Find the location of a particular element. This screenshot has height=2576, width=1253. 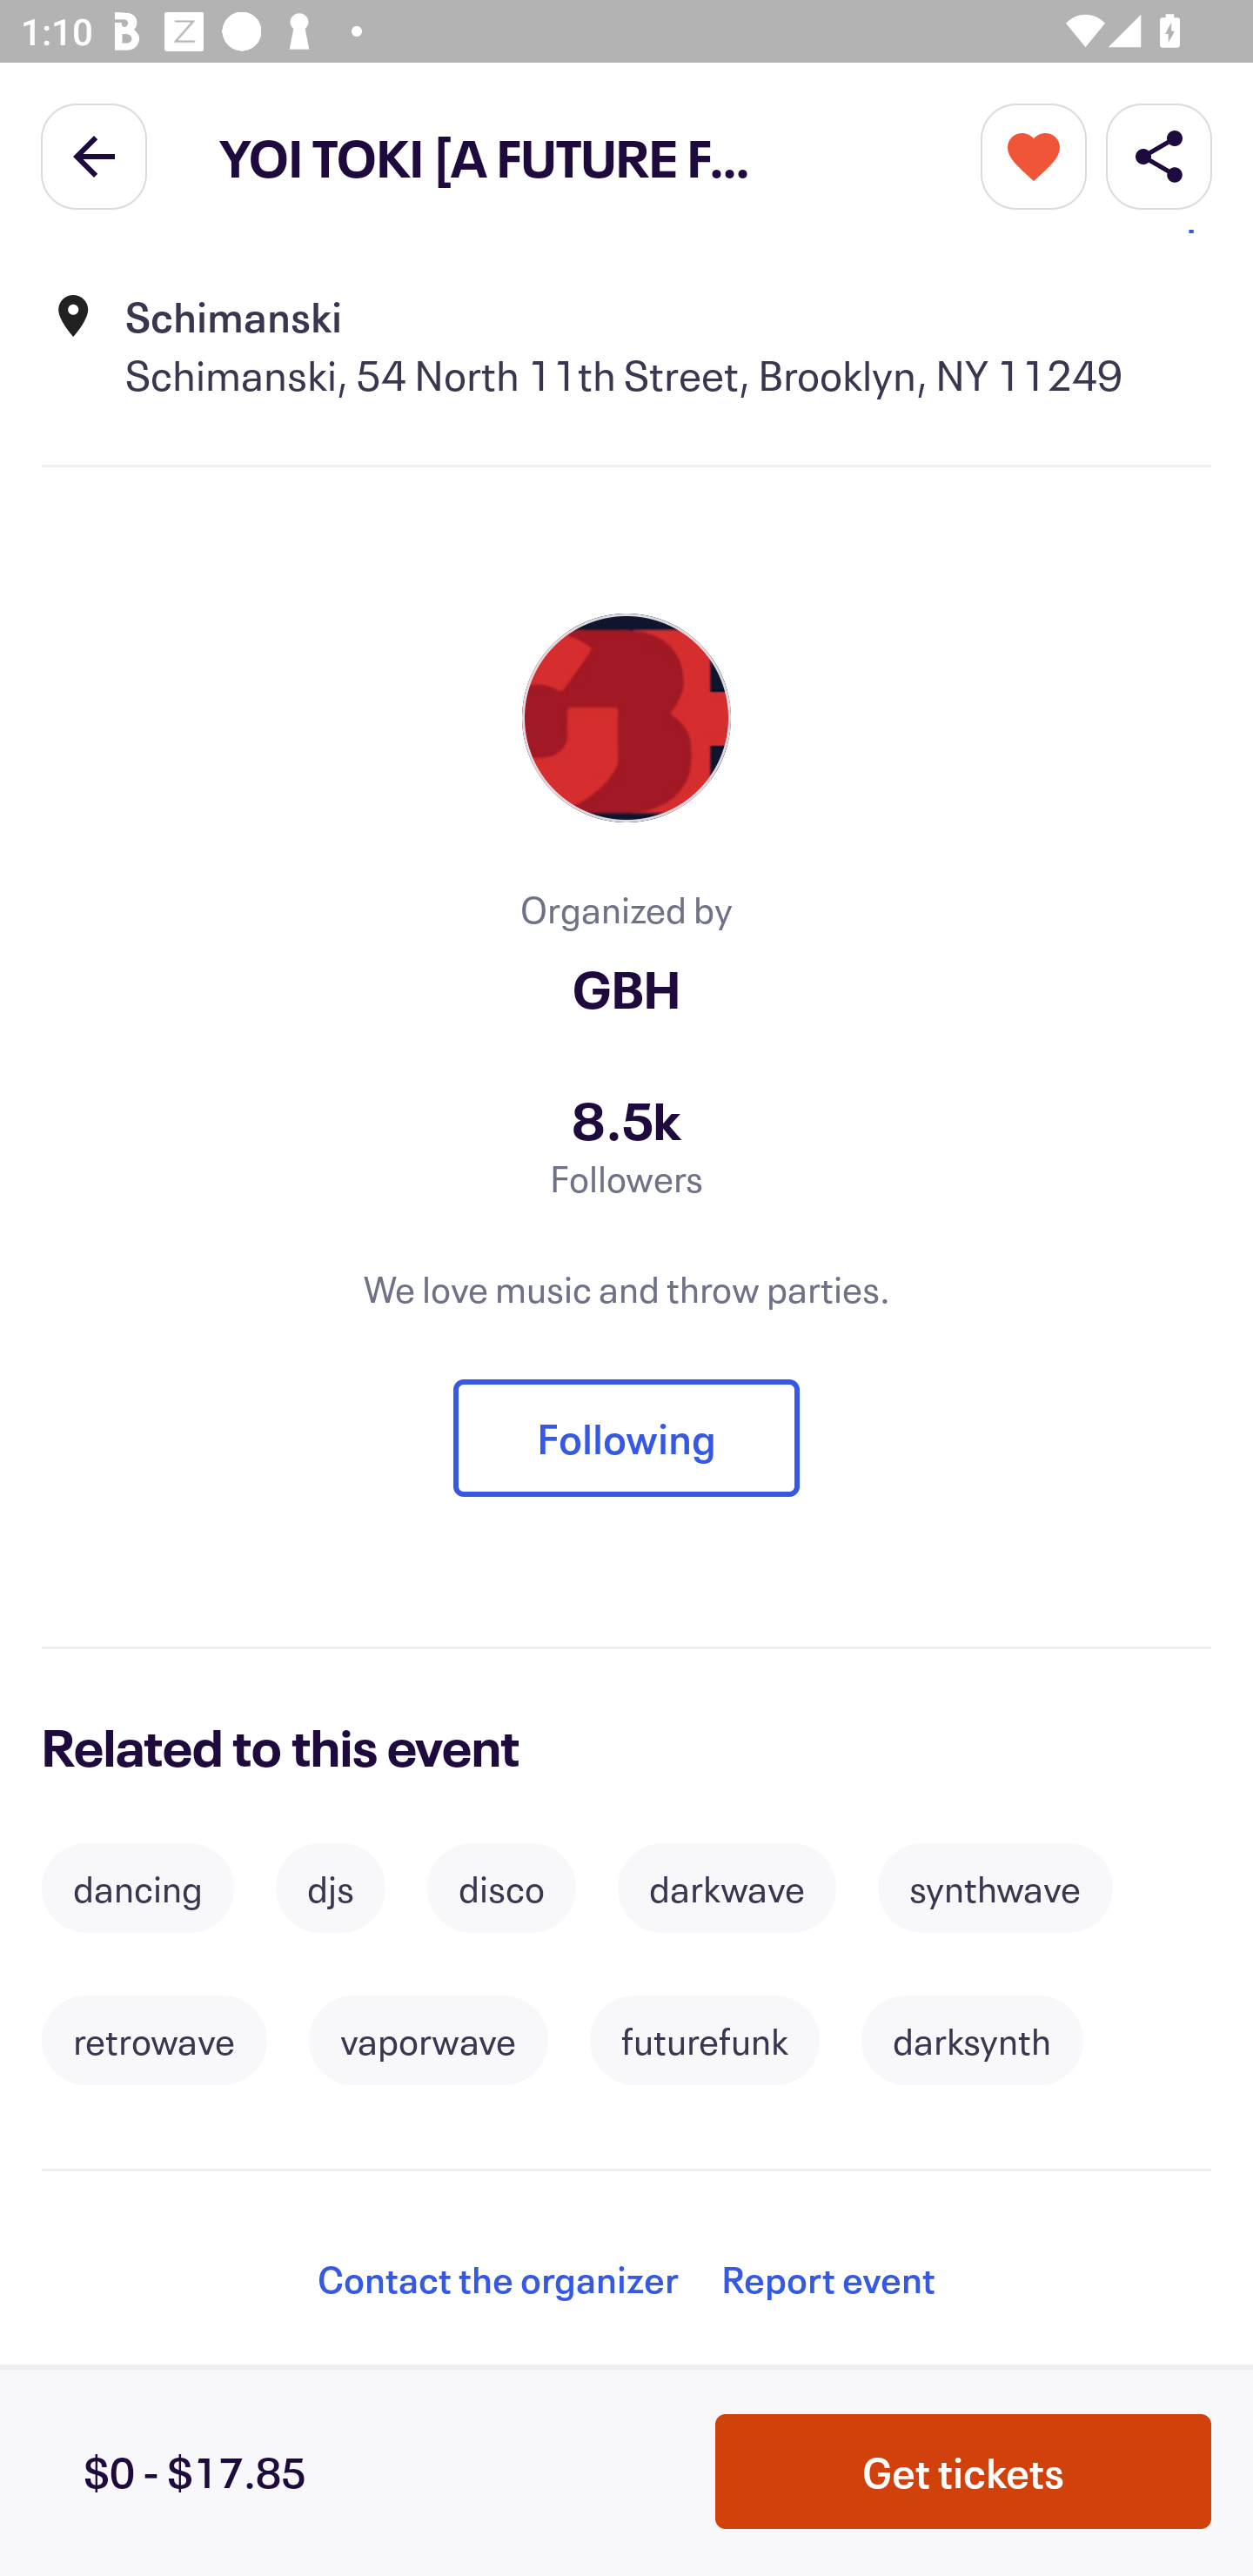

futurefunk is located at coordinates (705, 2042).